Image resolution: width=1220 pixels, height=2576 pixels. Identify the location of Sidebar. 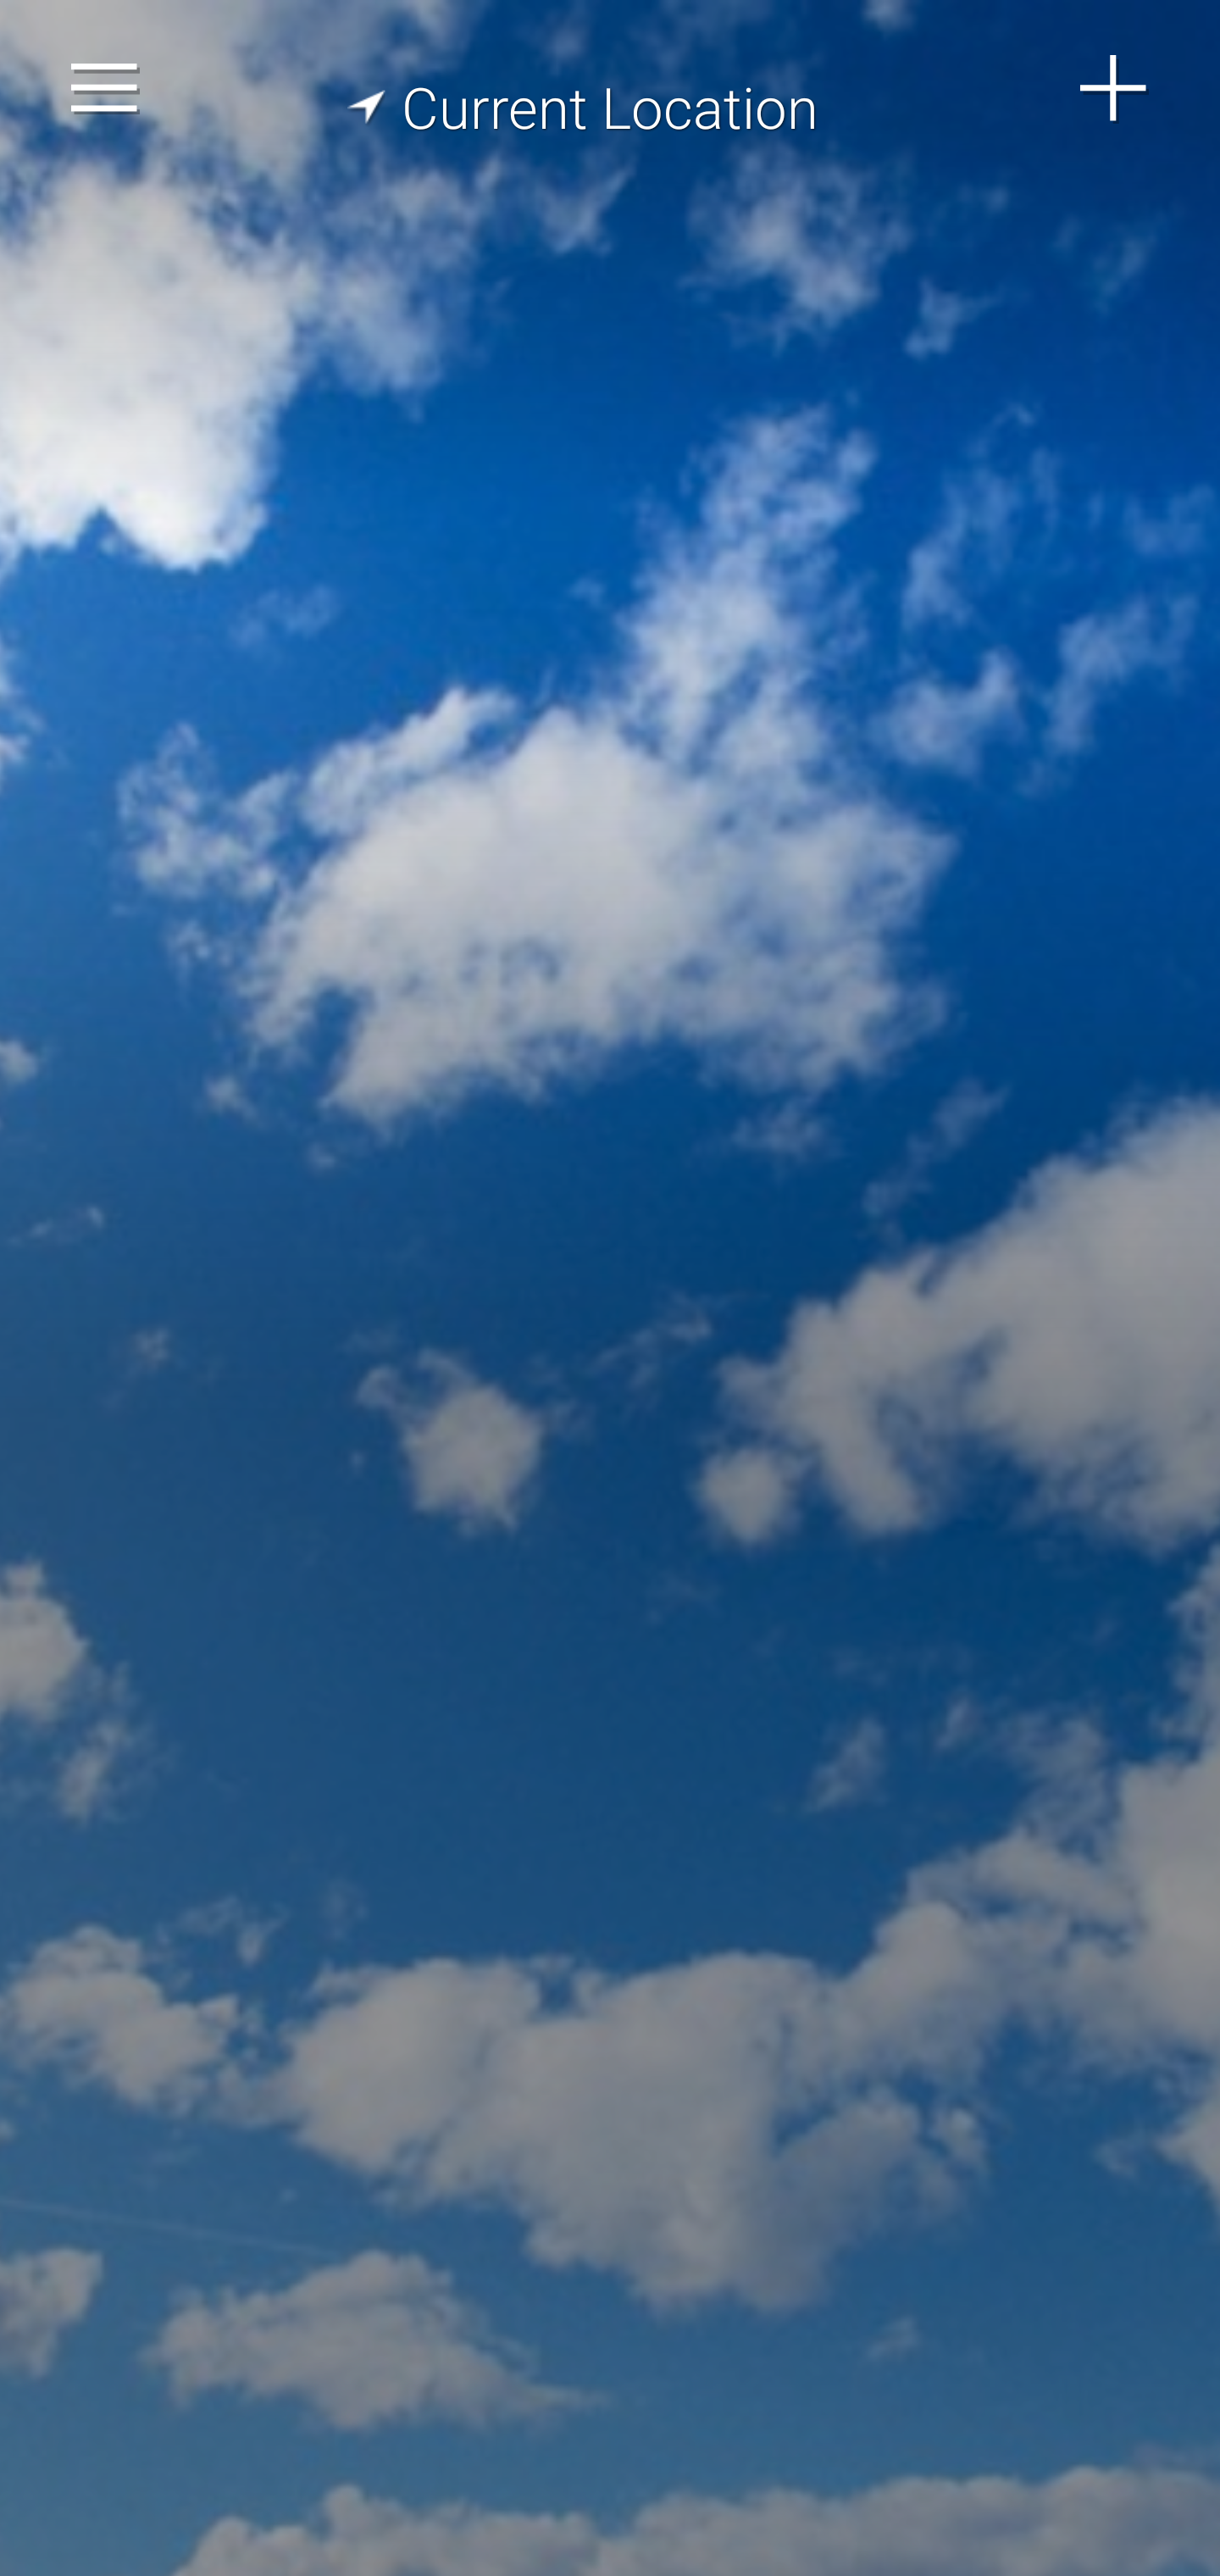
(105, 88).